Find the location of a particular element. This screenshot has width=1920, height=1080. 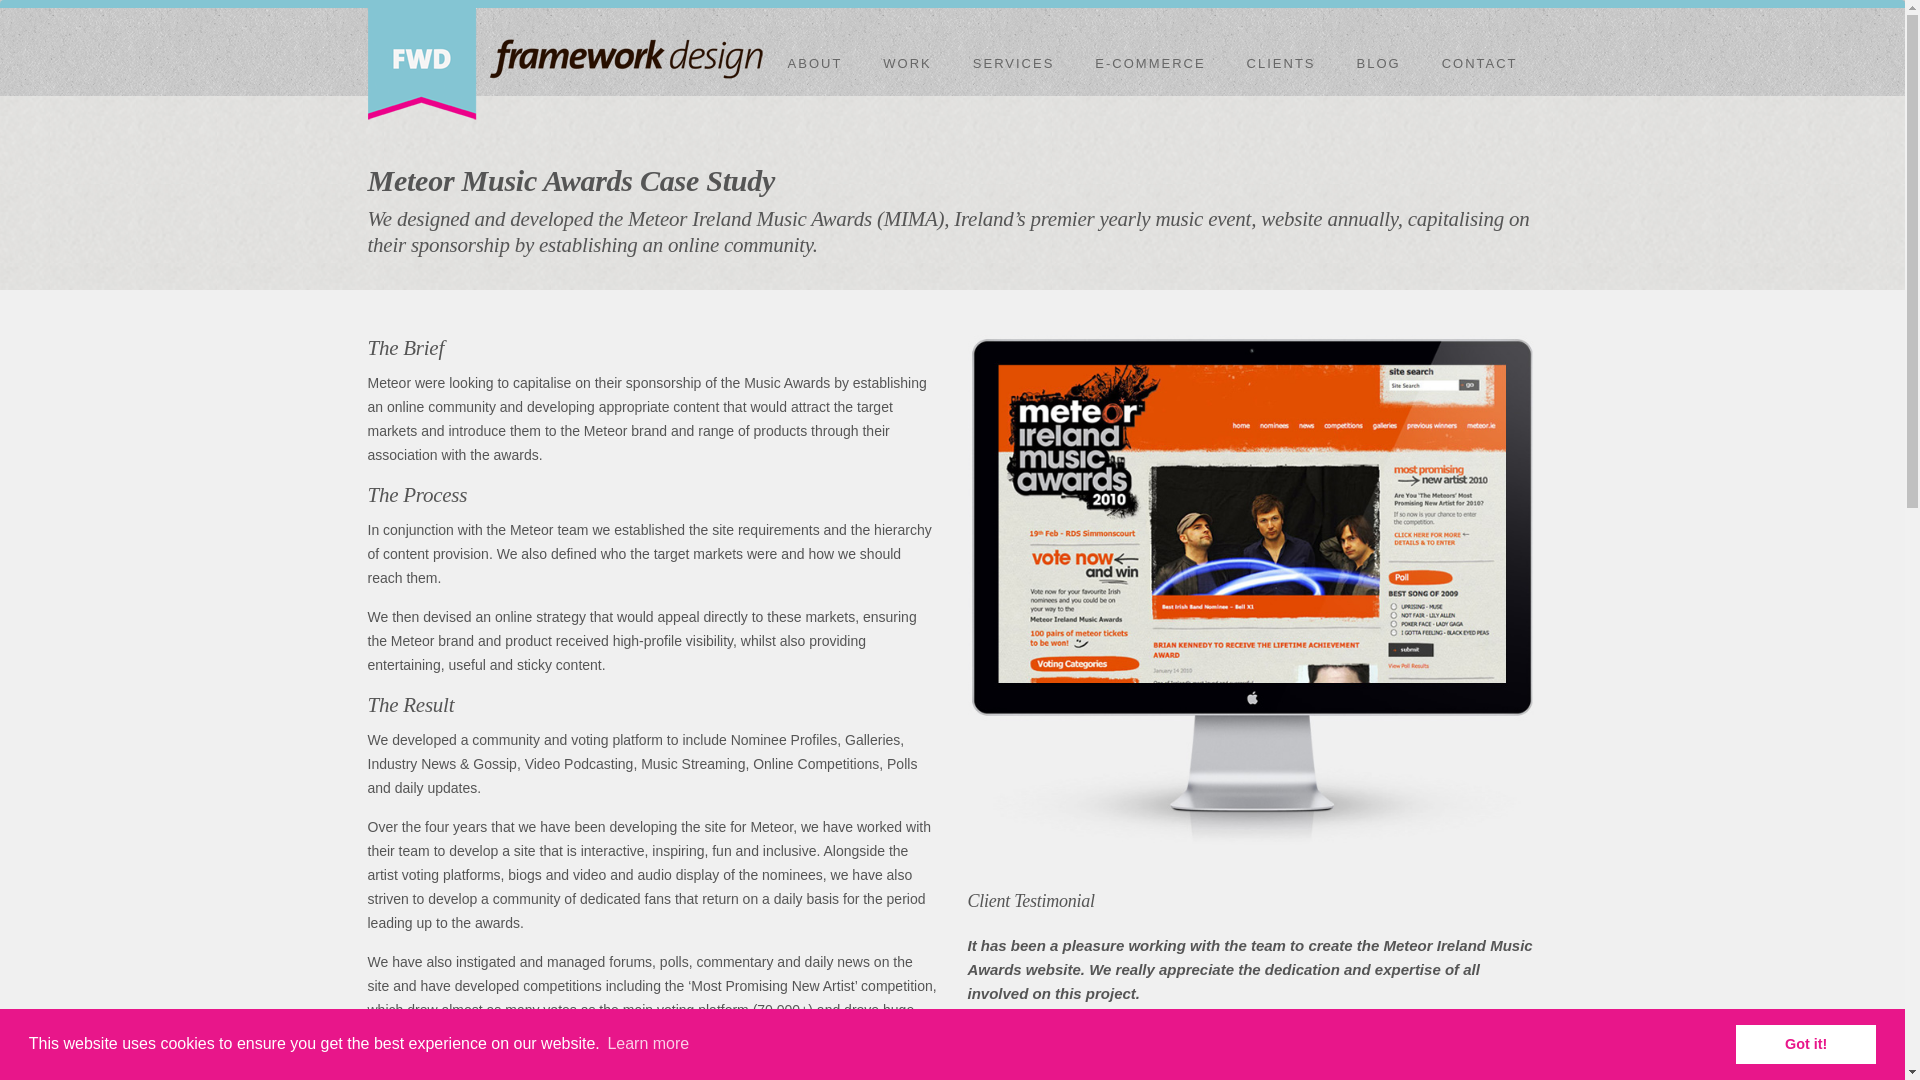

BLOG is located at coordinates (1378, 63).